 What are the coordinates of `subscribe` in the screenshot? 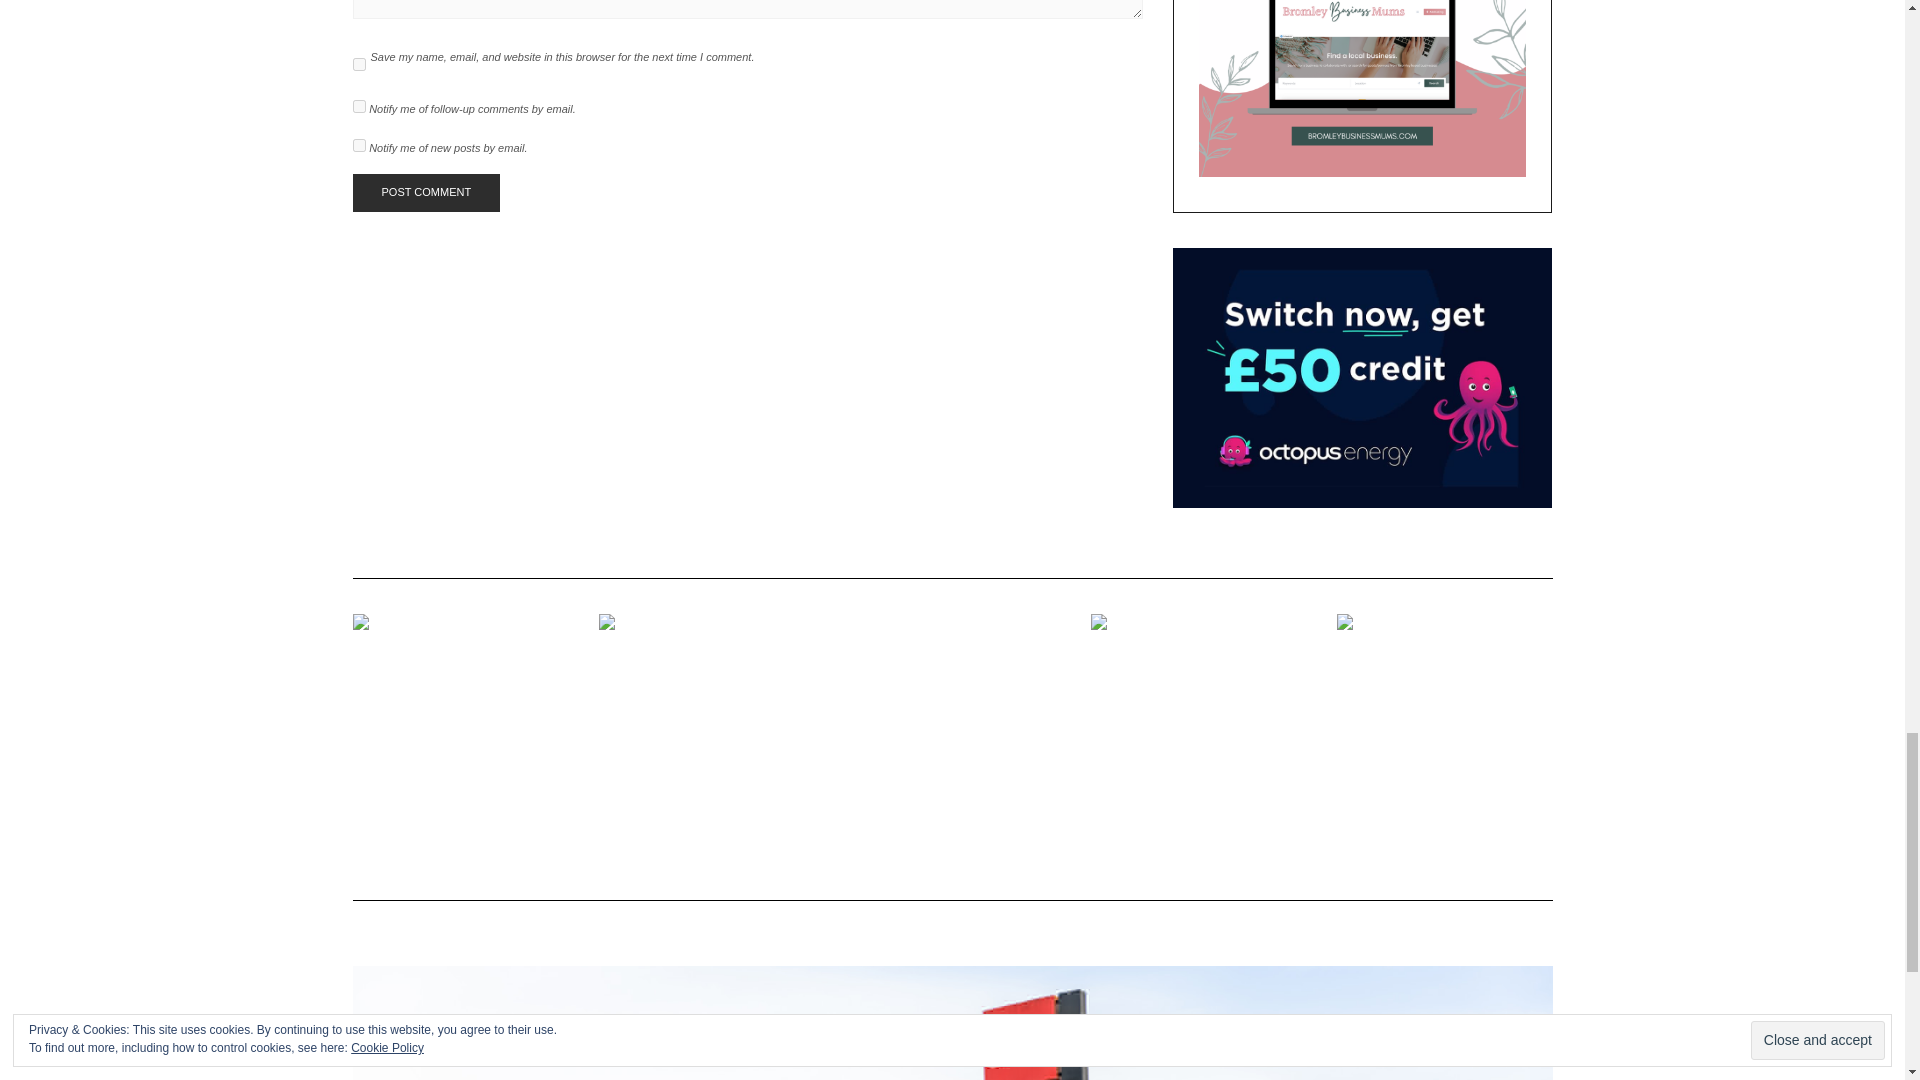 It's located at (358, 106).